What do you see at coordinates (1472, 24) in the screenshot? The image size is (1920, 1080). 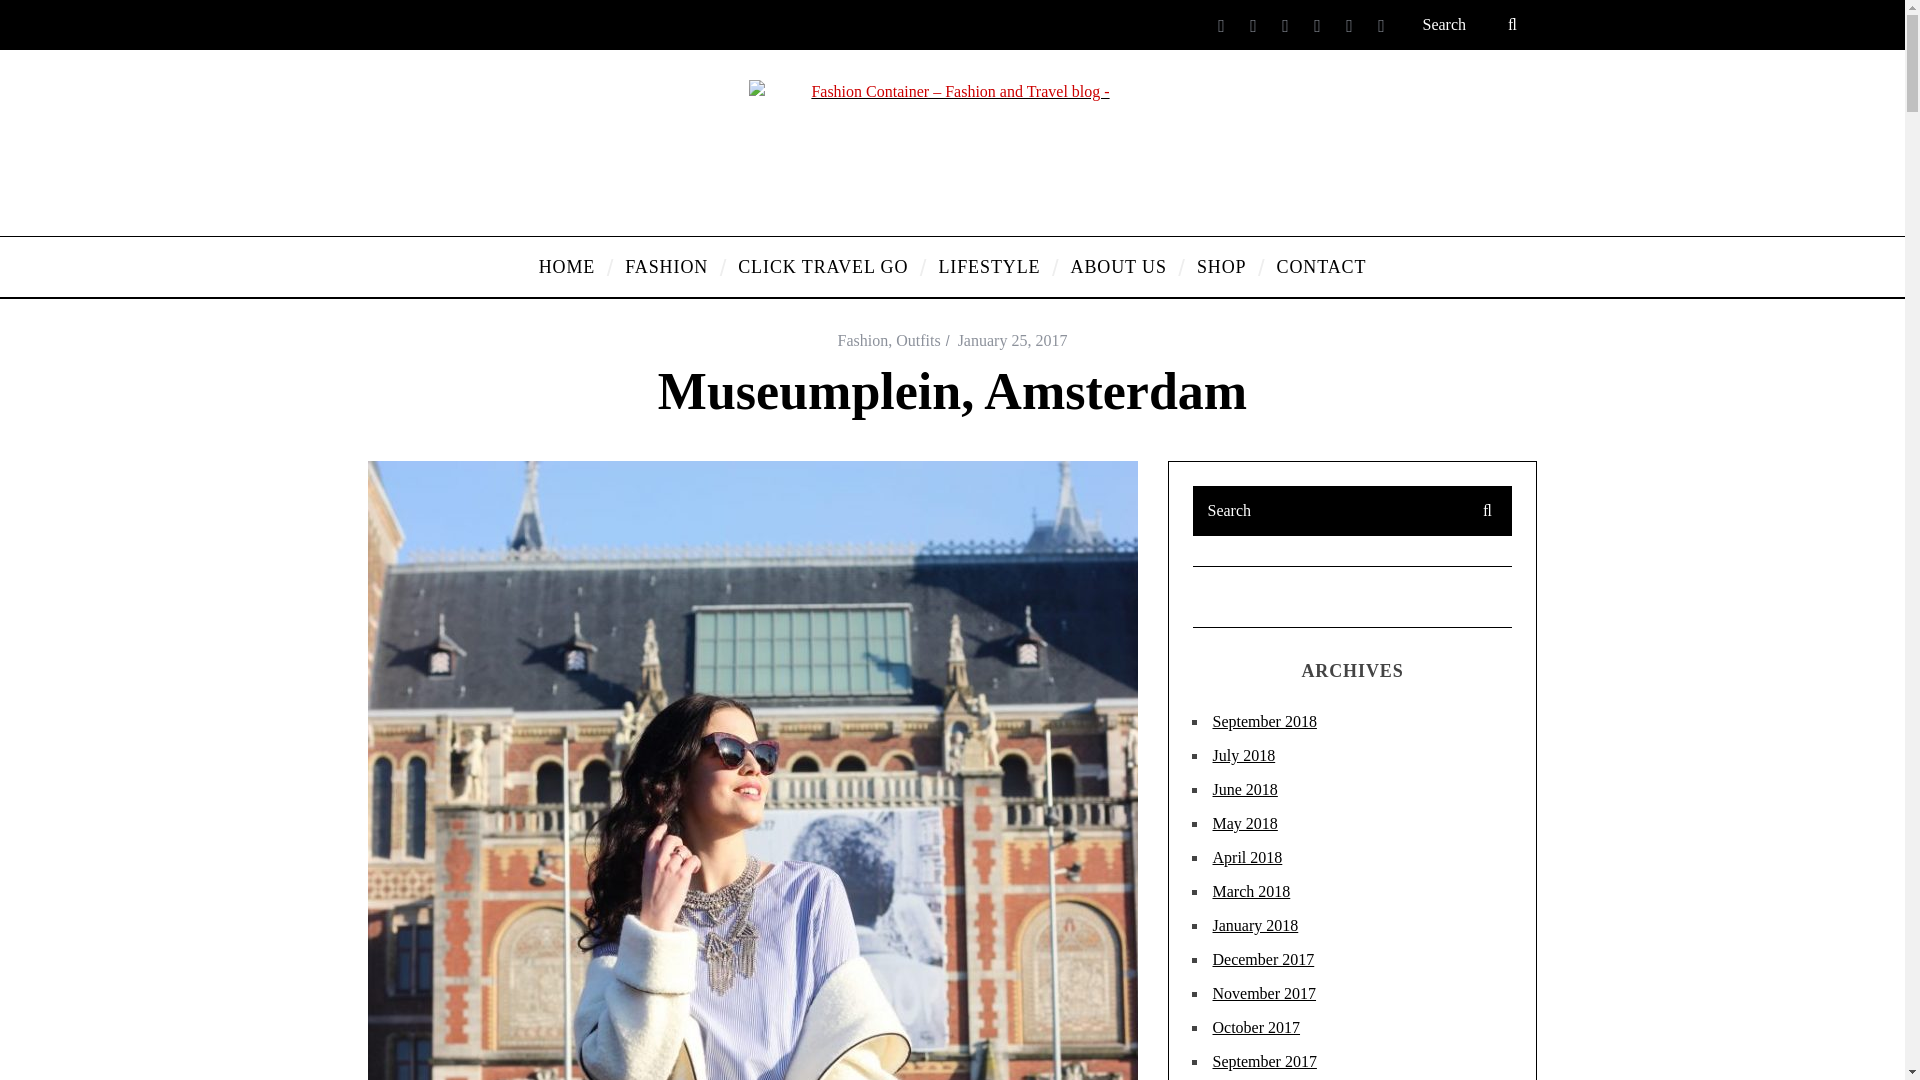 I see `Search` at bounding box center [1472, 24].